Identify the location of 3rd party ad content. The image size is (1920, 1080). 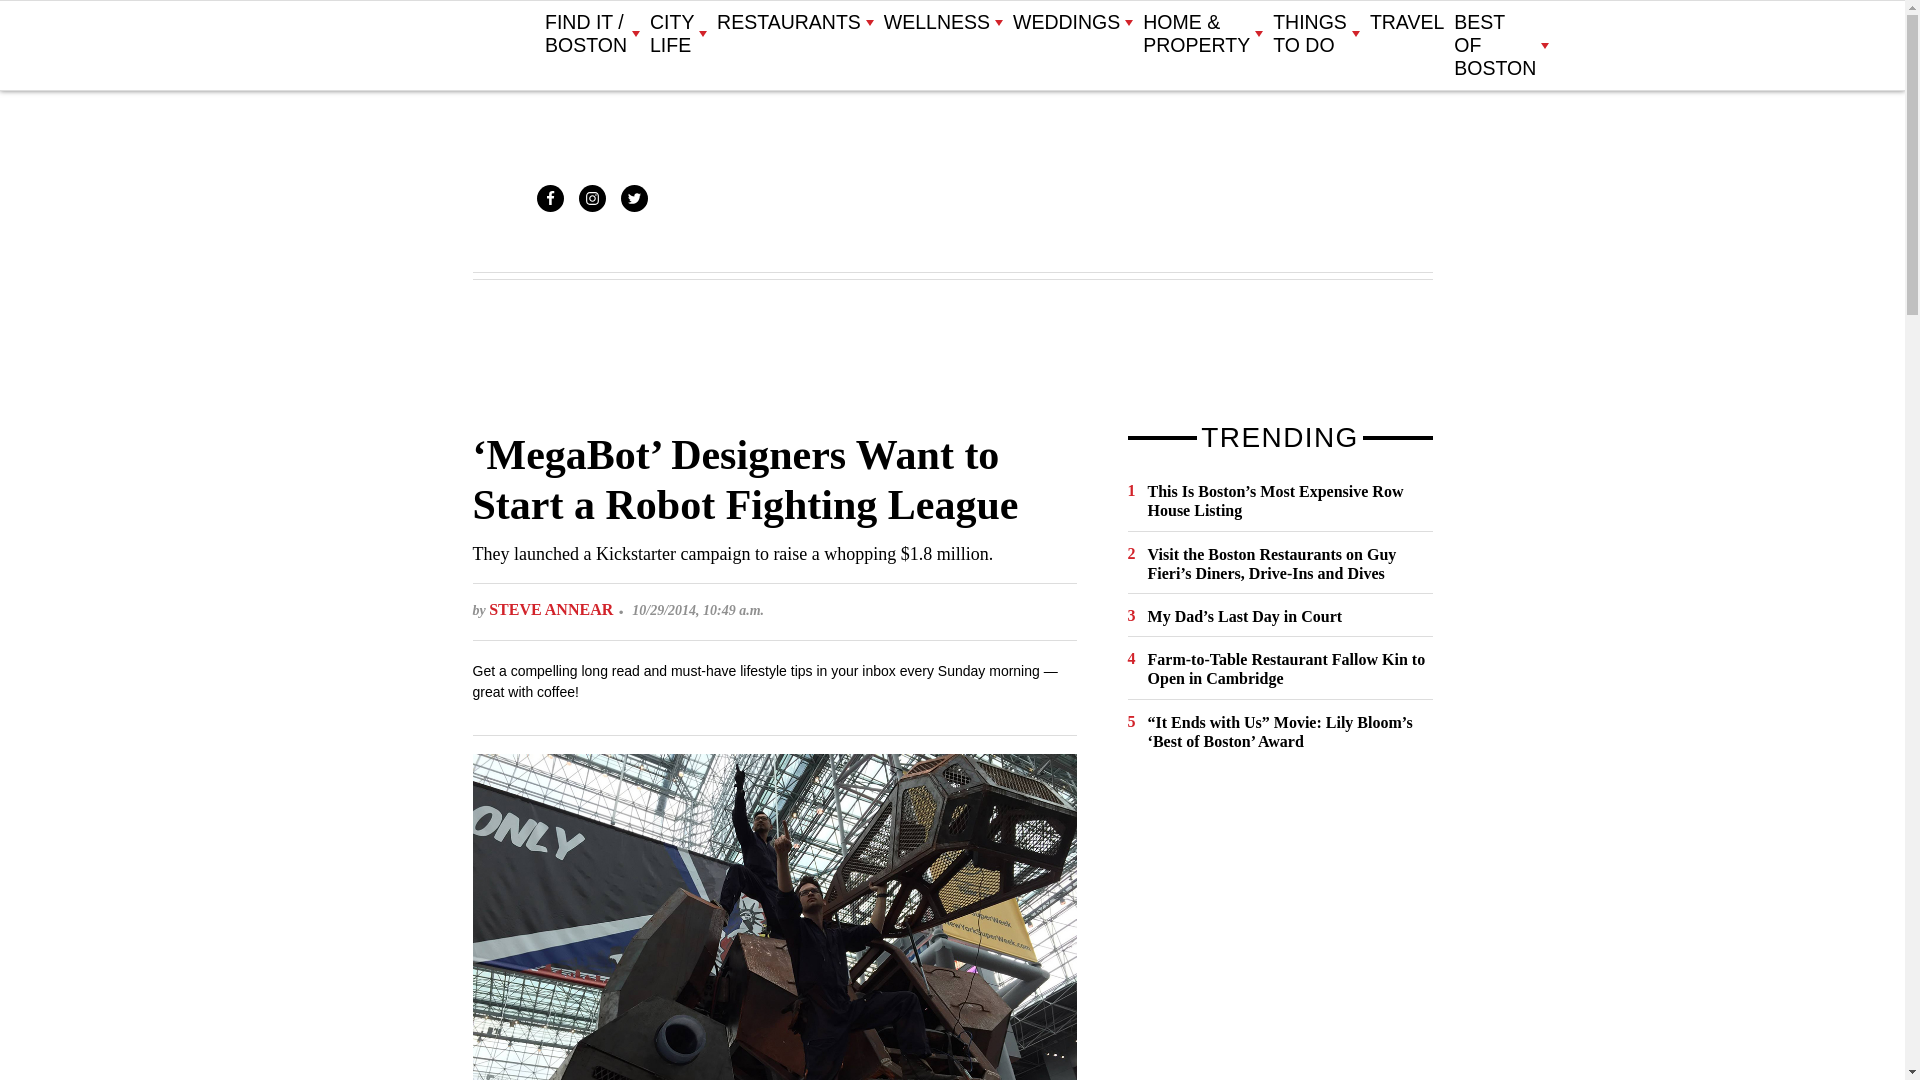
(951, 354).